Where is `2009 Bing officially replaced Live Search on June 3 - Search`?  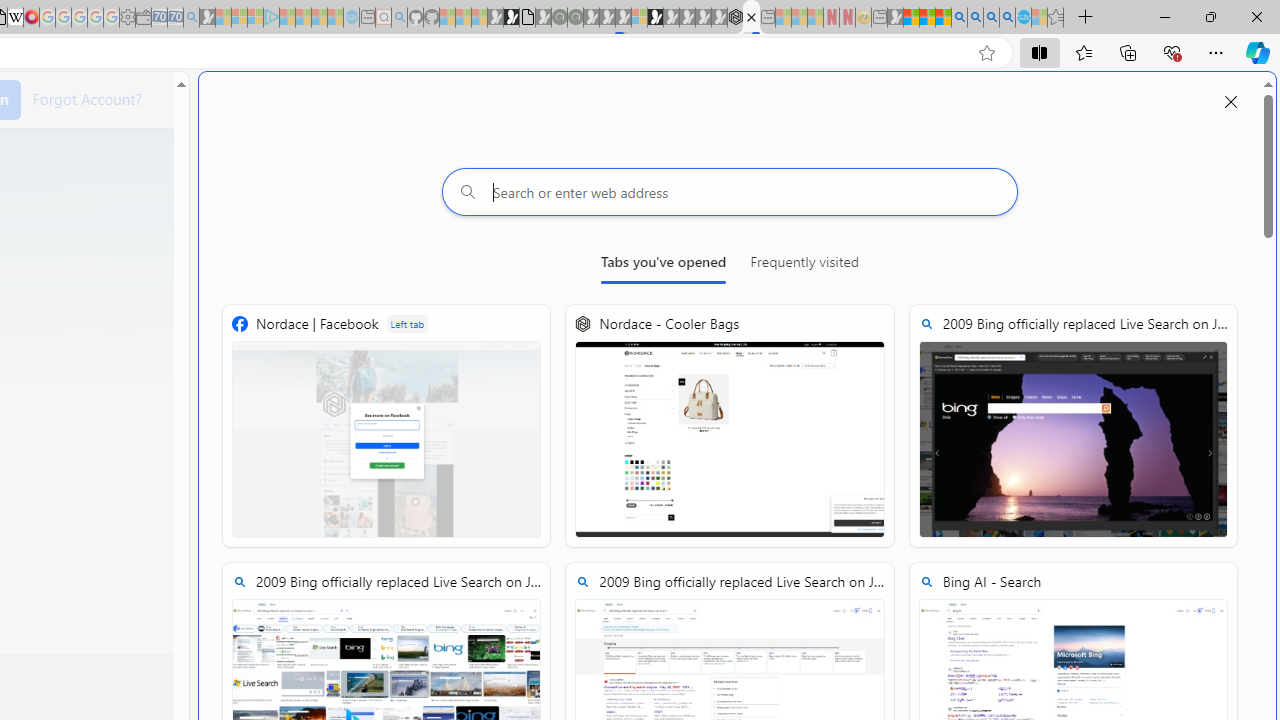
2009 Bing officially replaced Live Search on June 3 - Search is located at coordinates (975, 18).